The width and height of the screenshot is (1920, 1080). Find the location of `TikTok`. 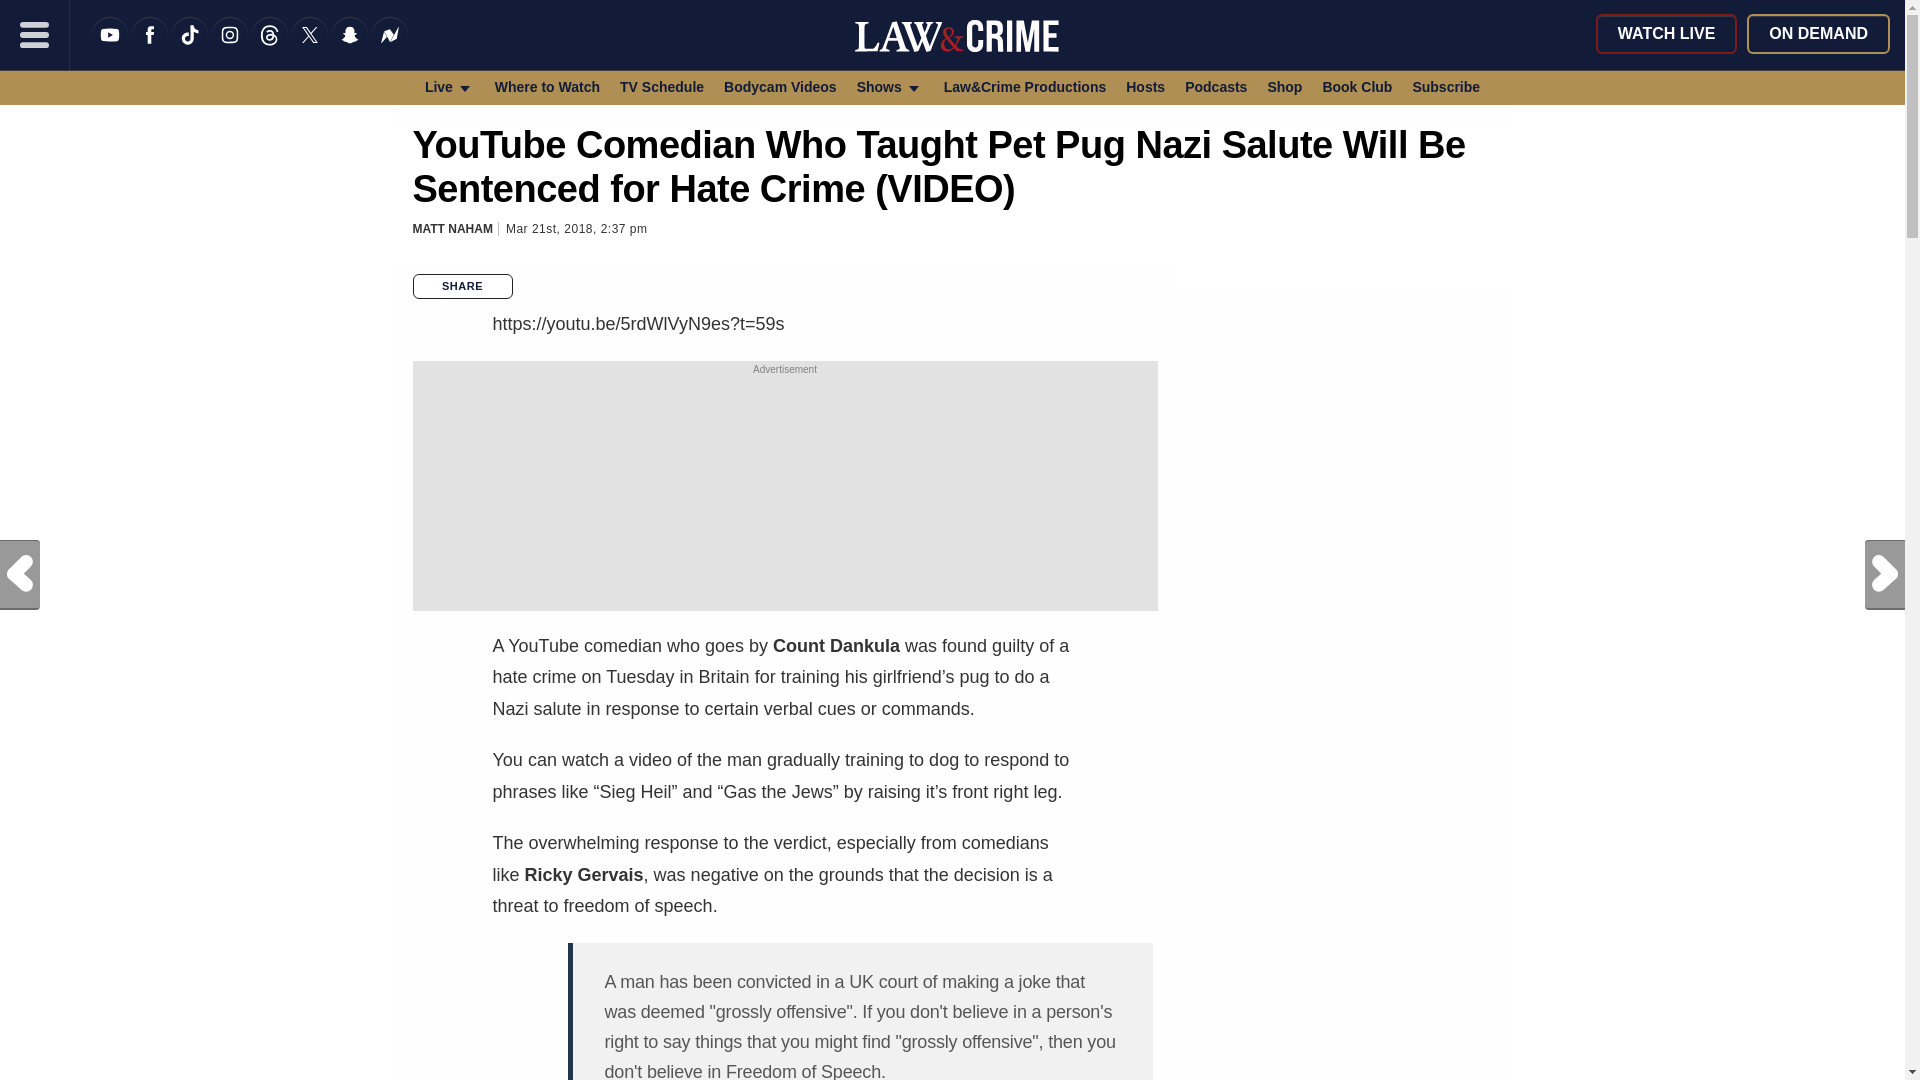

TikTok is located at coordinates (190, 47).